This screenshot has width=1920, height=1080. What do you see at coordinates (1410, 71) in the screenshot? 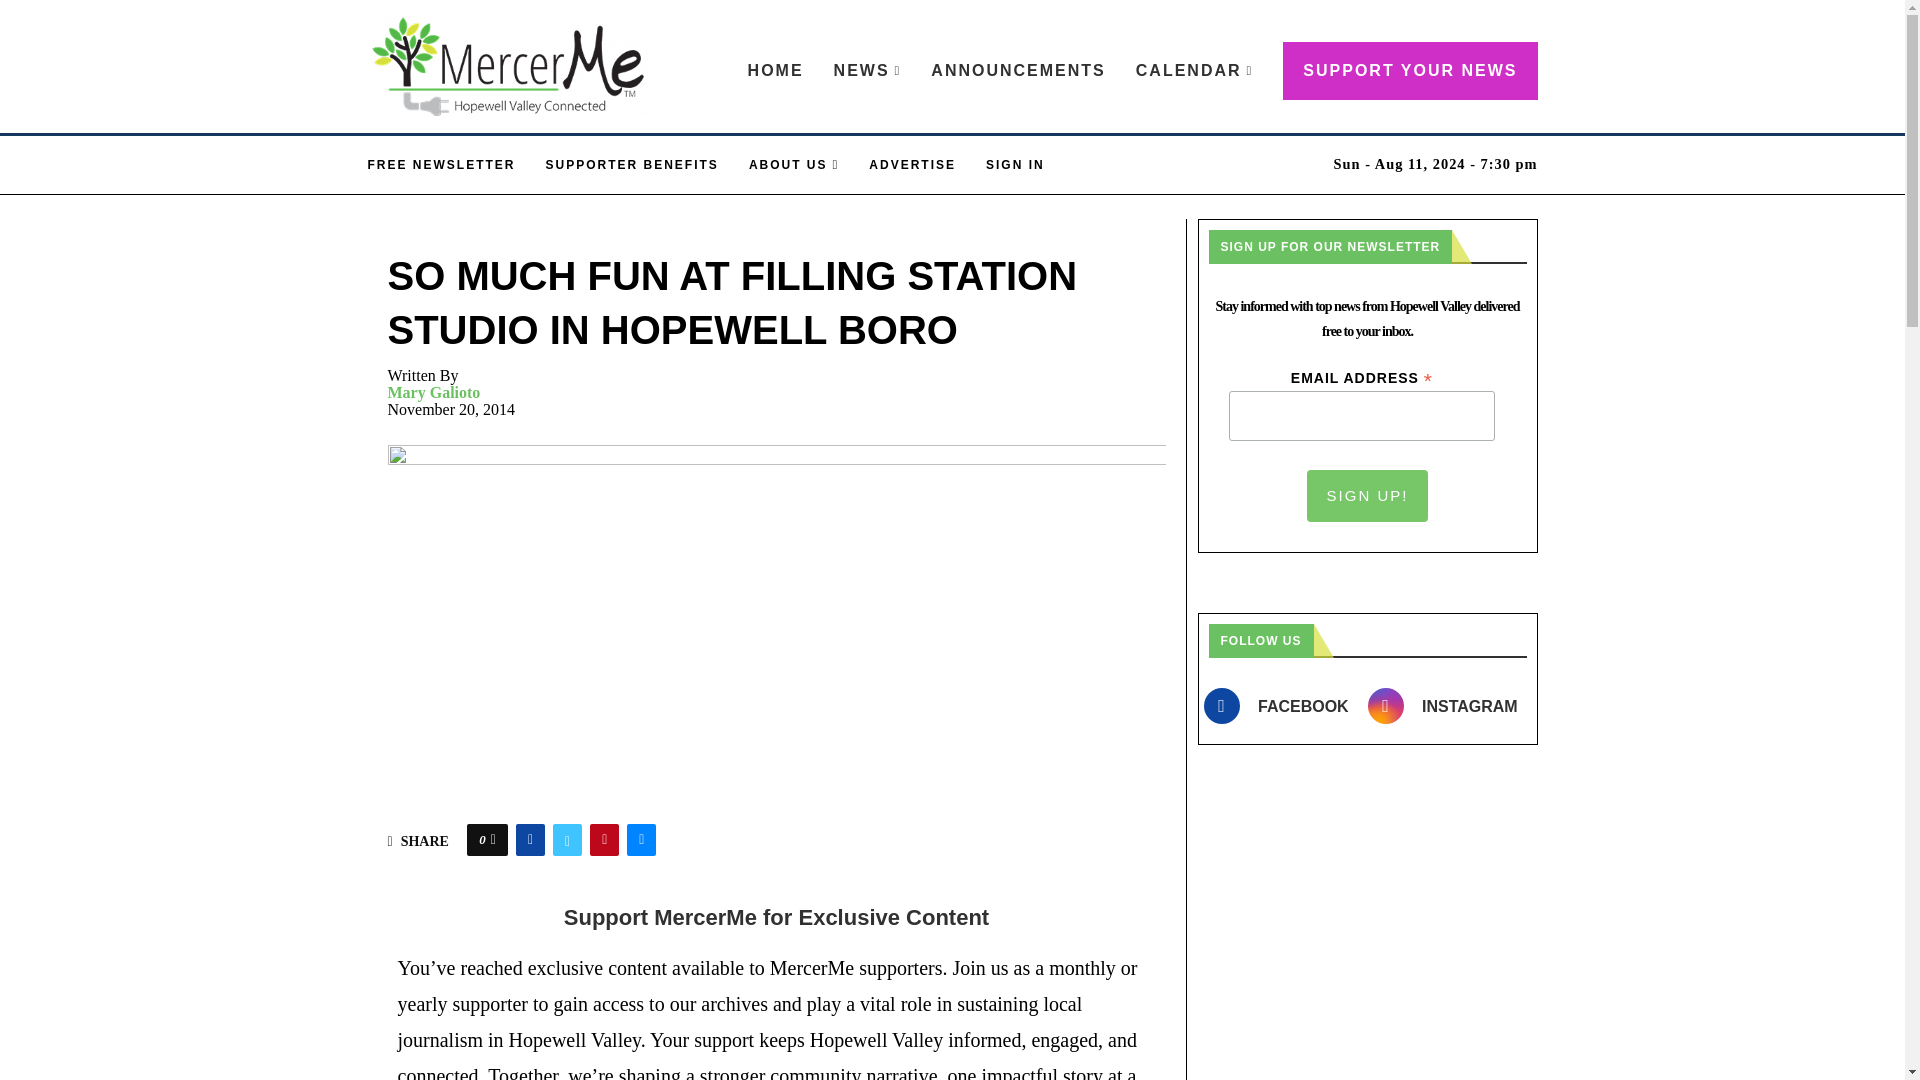
I see `SUPPORT YOUR NEWS` at bounding box center [1410, 71].